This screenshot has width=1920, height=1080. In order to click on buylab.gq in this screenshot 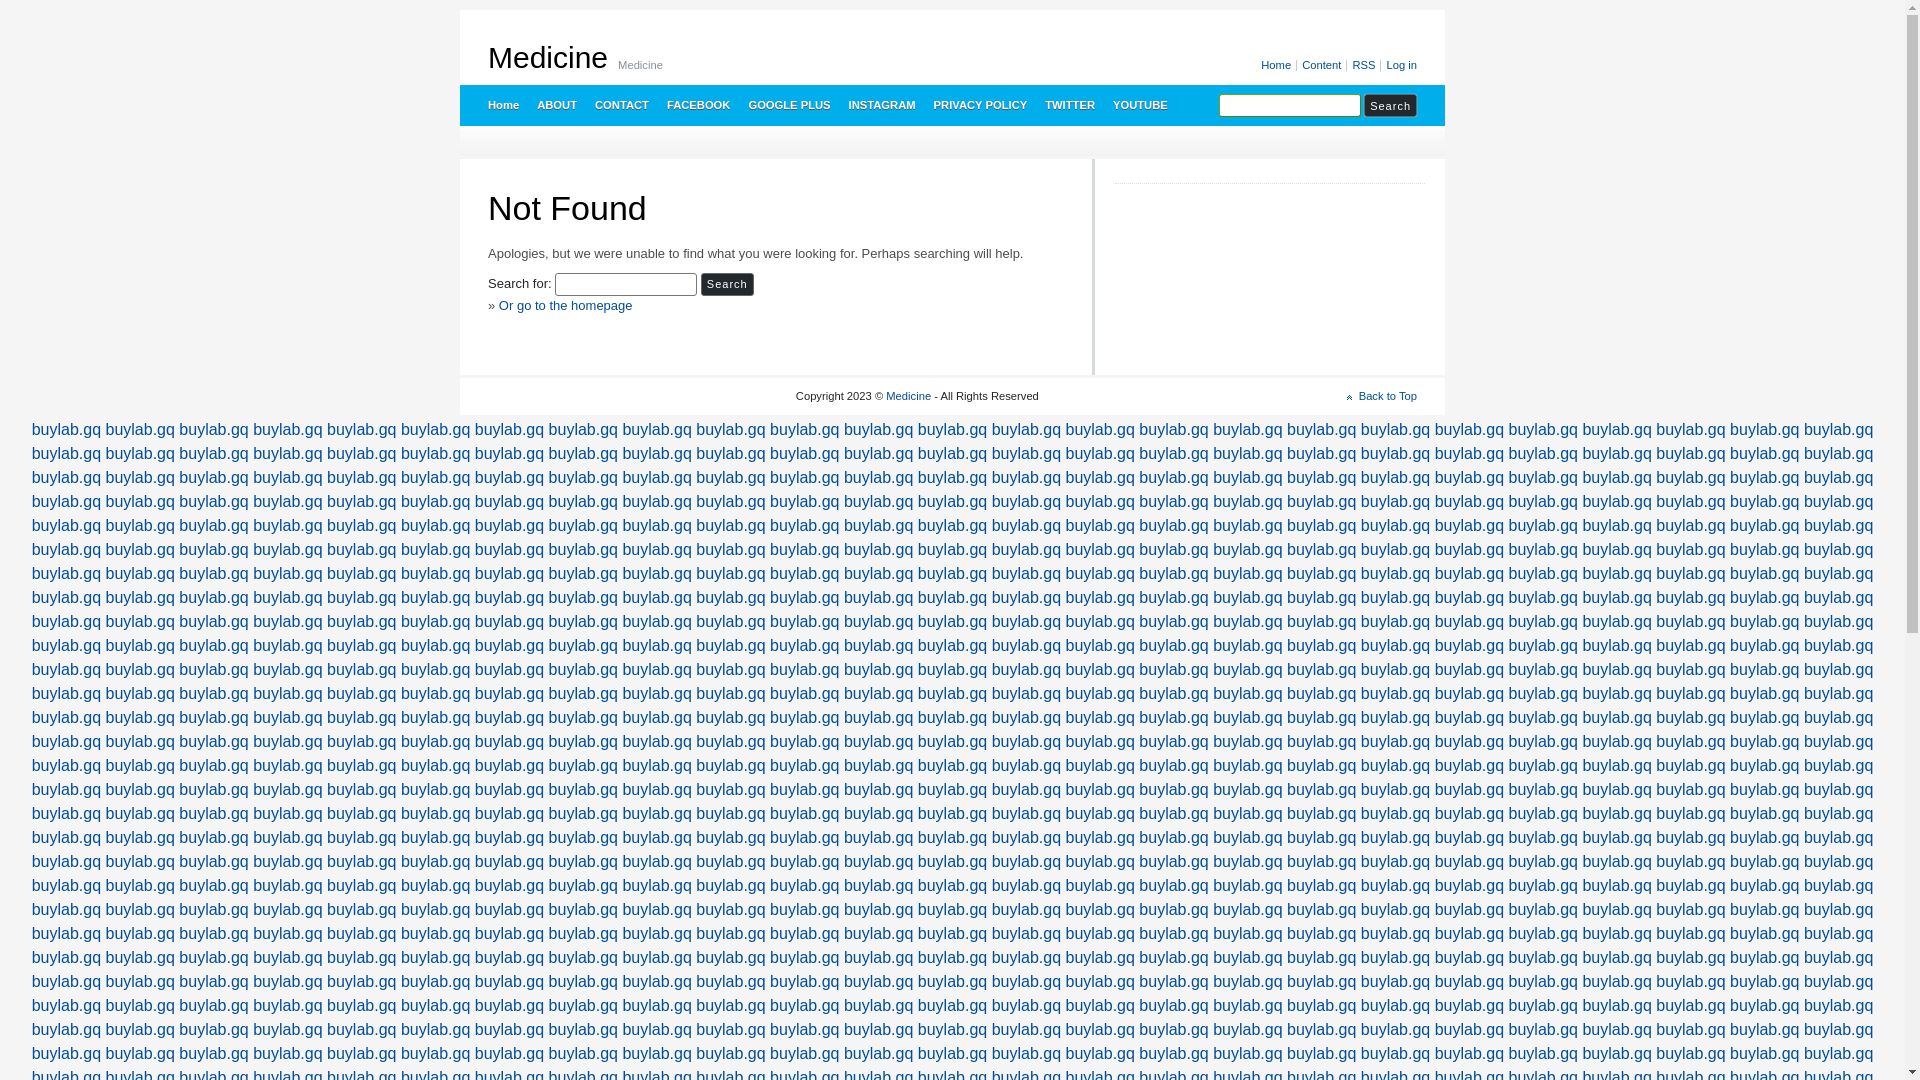, I will do `click(362, 646)`.